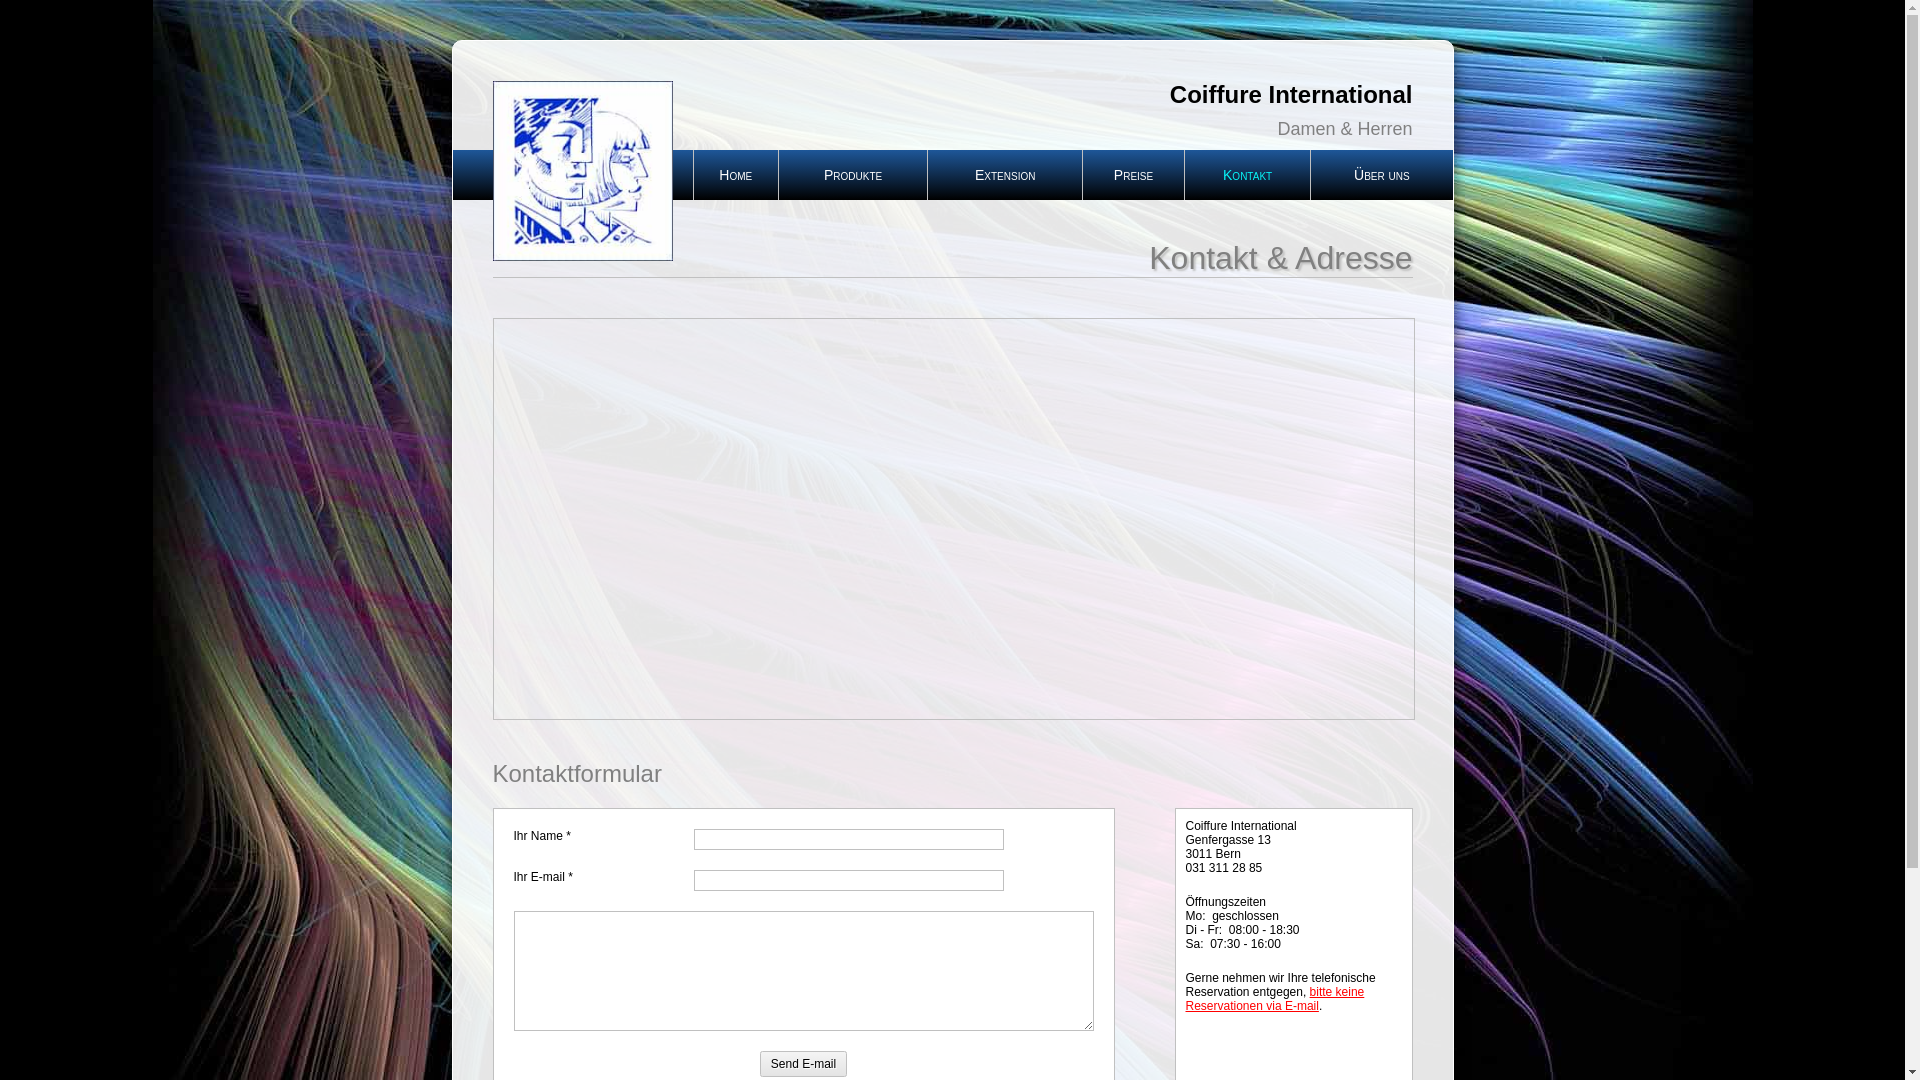 The height and width of the screenshot is (1080, 1920). What do you see at coordinates (736, 175) in the screenshot?
I see `Home` at bounding box center [736, 175].